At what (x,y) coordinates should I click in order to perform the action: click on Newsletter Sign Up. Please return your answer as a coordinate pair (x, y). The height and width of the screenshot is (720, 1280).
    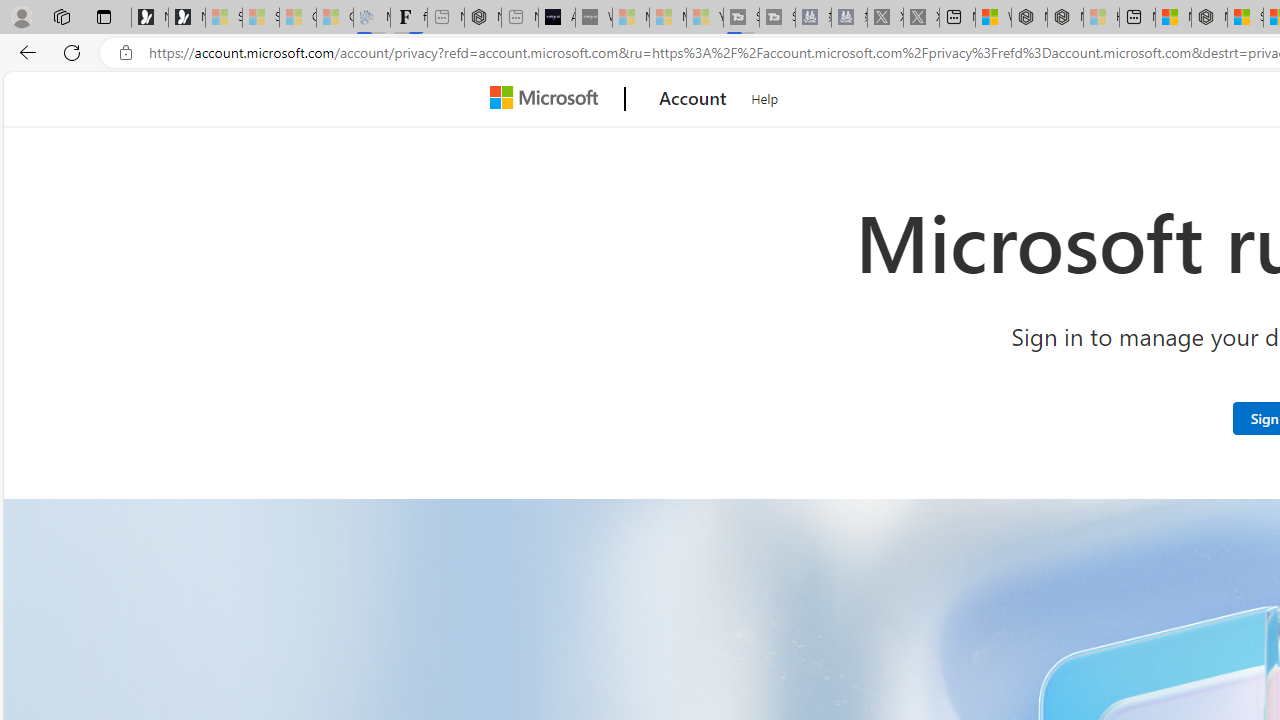
    Looking at the image, I should click on (186, 18).